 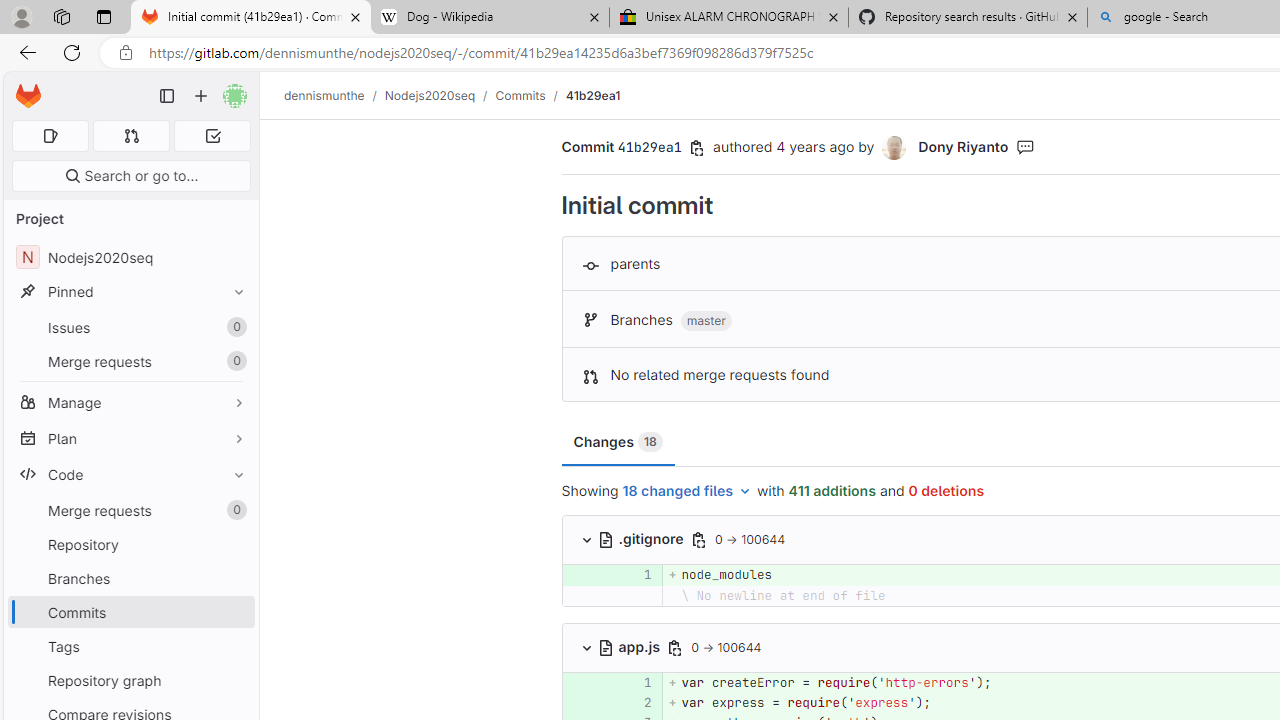 I want to click on Dony Riyanto's avatar, so click(x=894, y=148).